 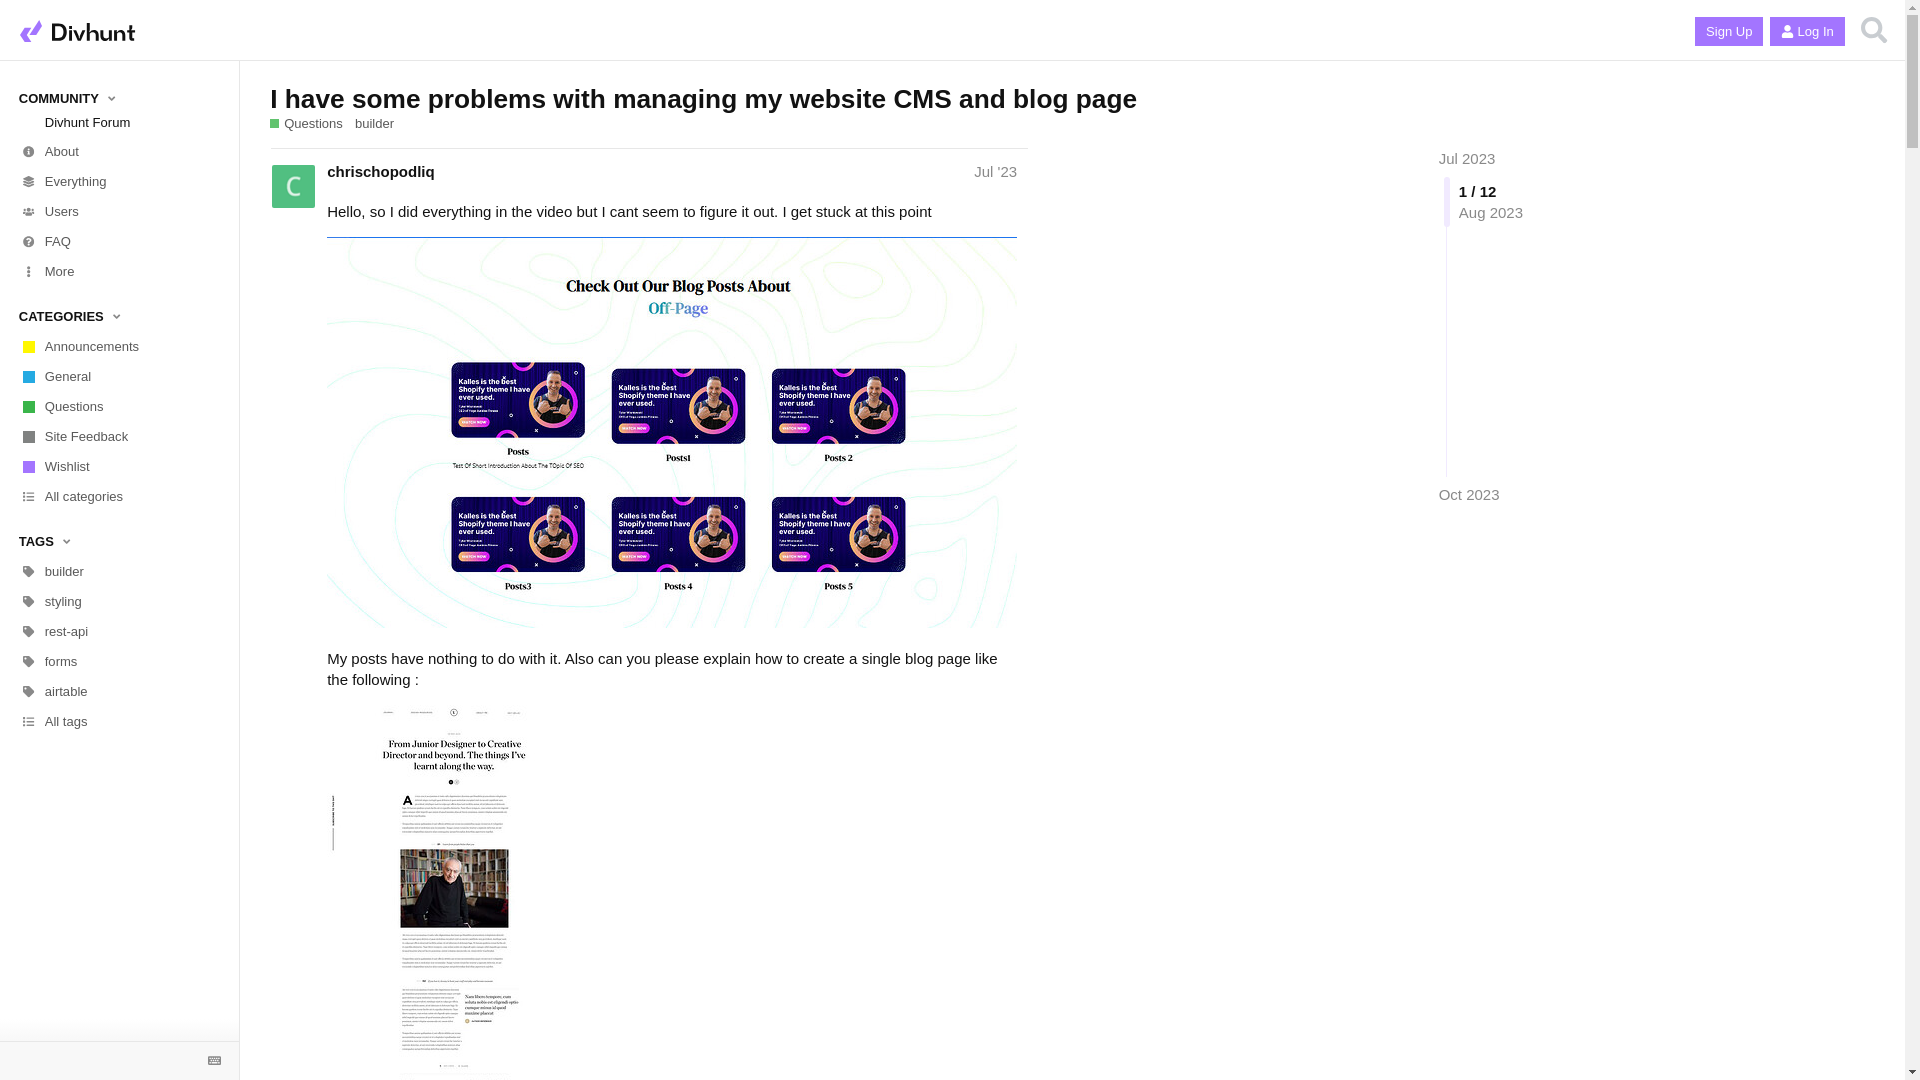 I want to click on Oct 11, 2023 6:01 pm, so click(x=1468, y=494).